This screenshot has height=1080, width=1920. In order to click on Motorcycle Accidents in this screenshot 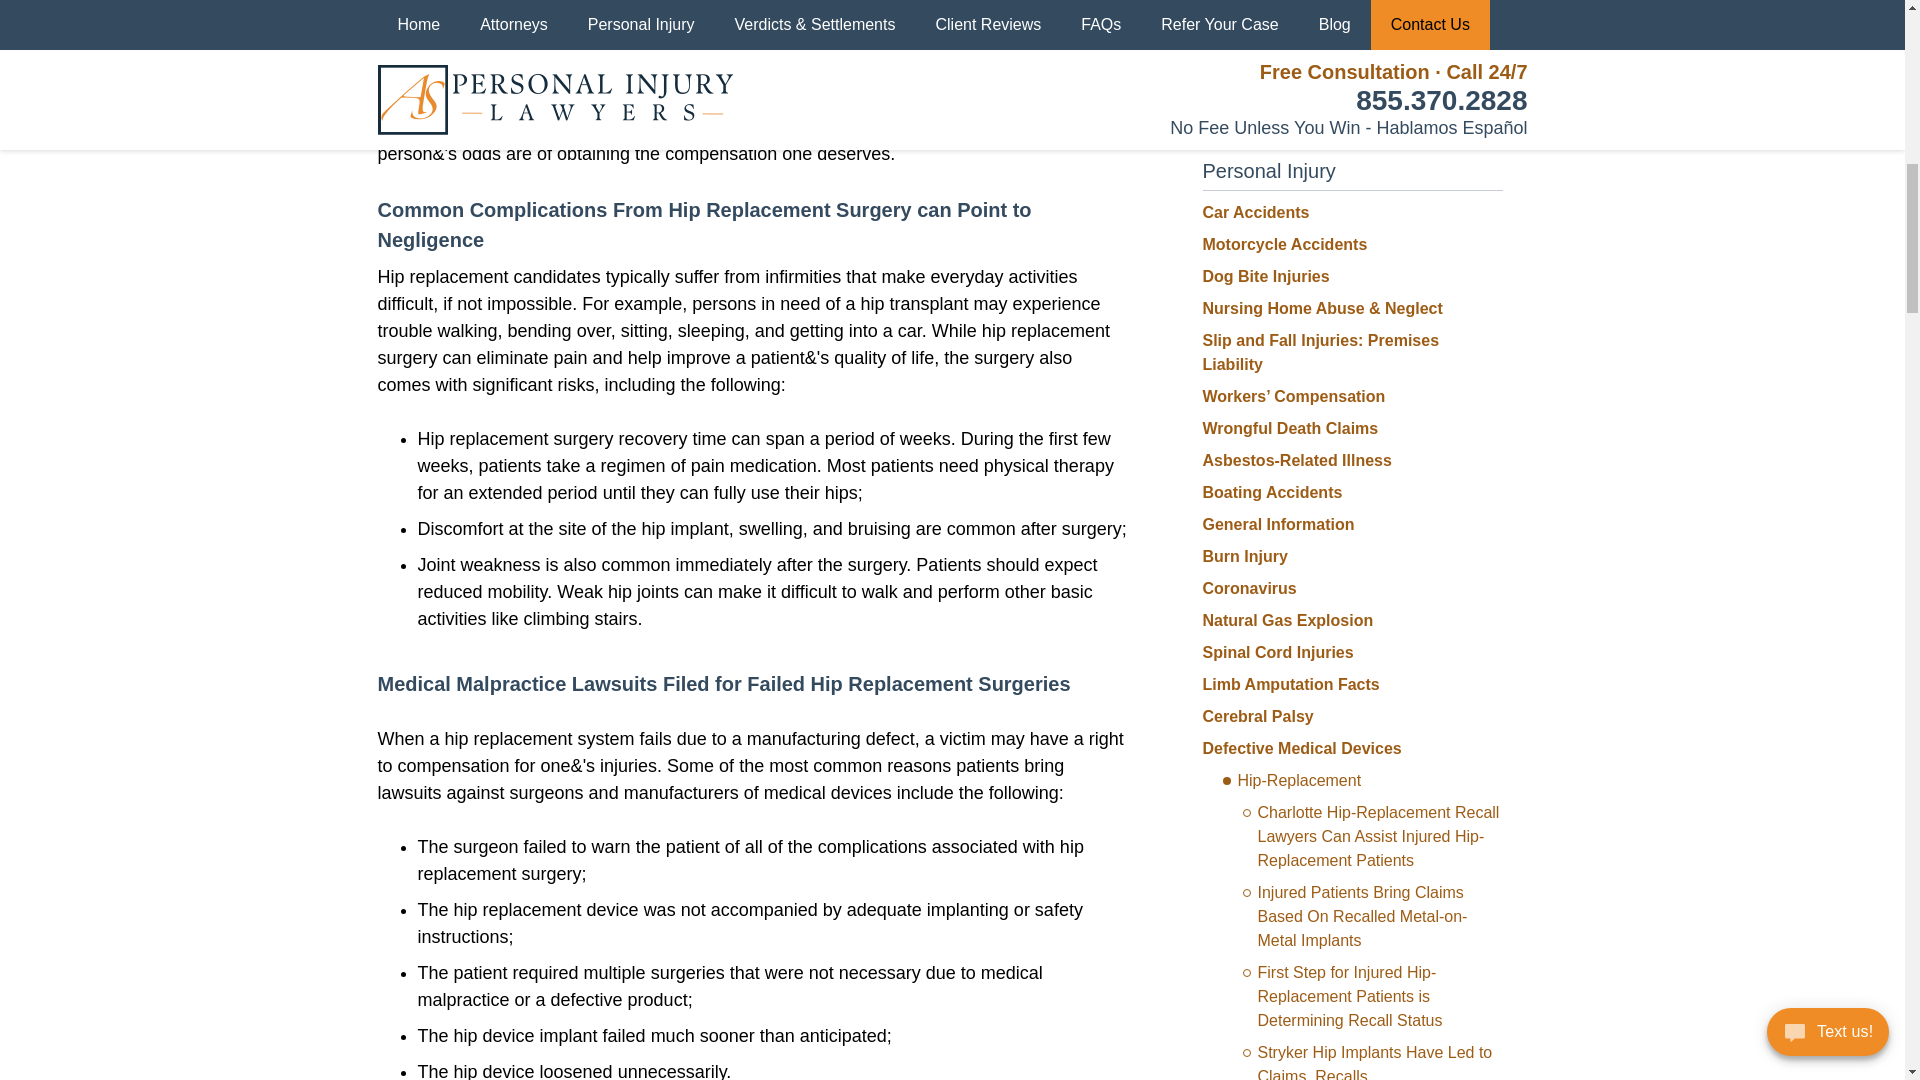, I will do `click(1284, 244)`.